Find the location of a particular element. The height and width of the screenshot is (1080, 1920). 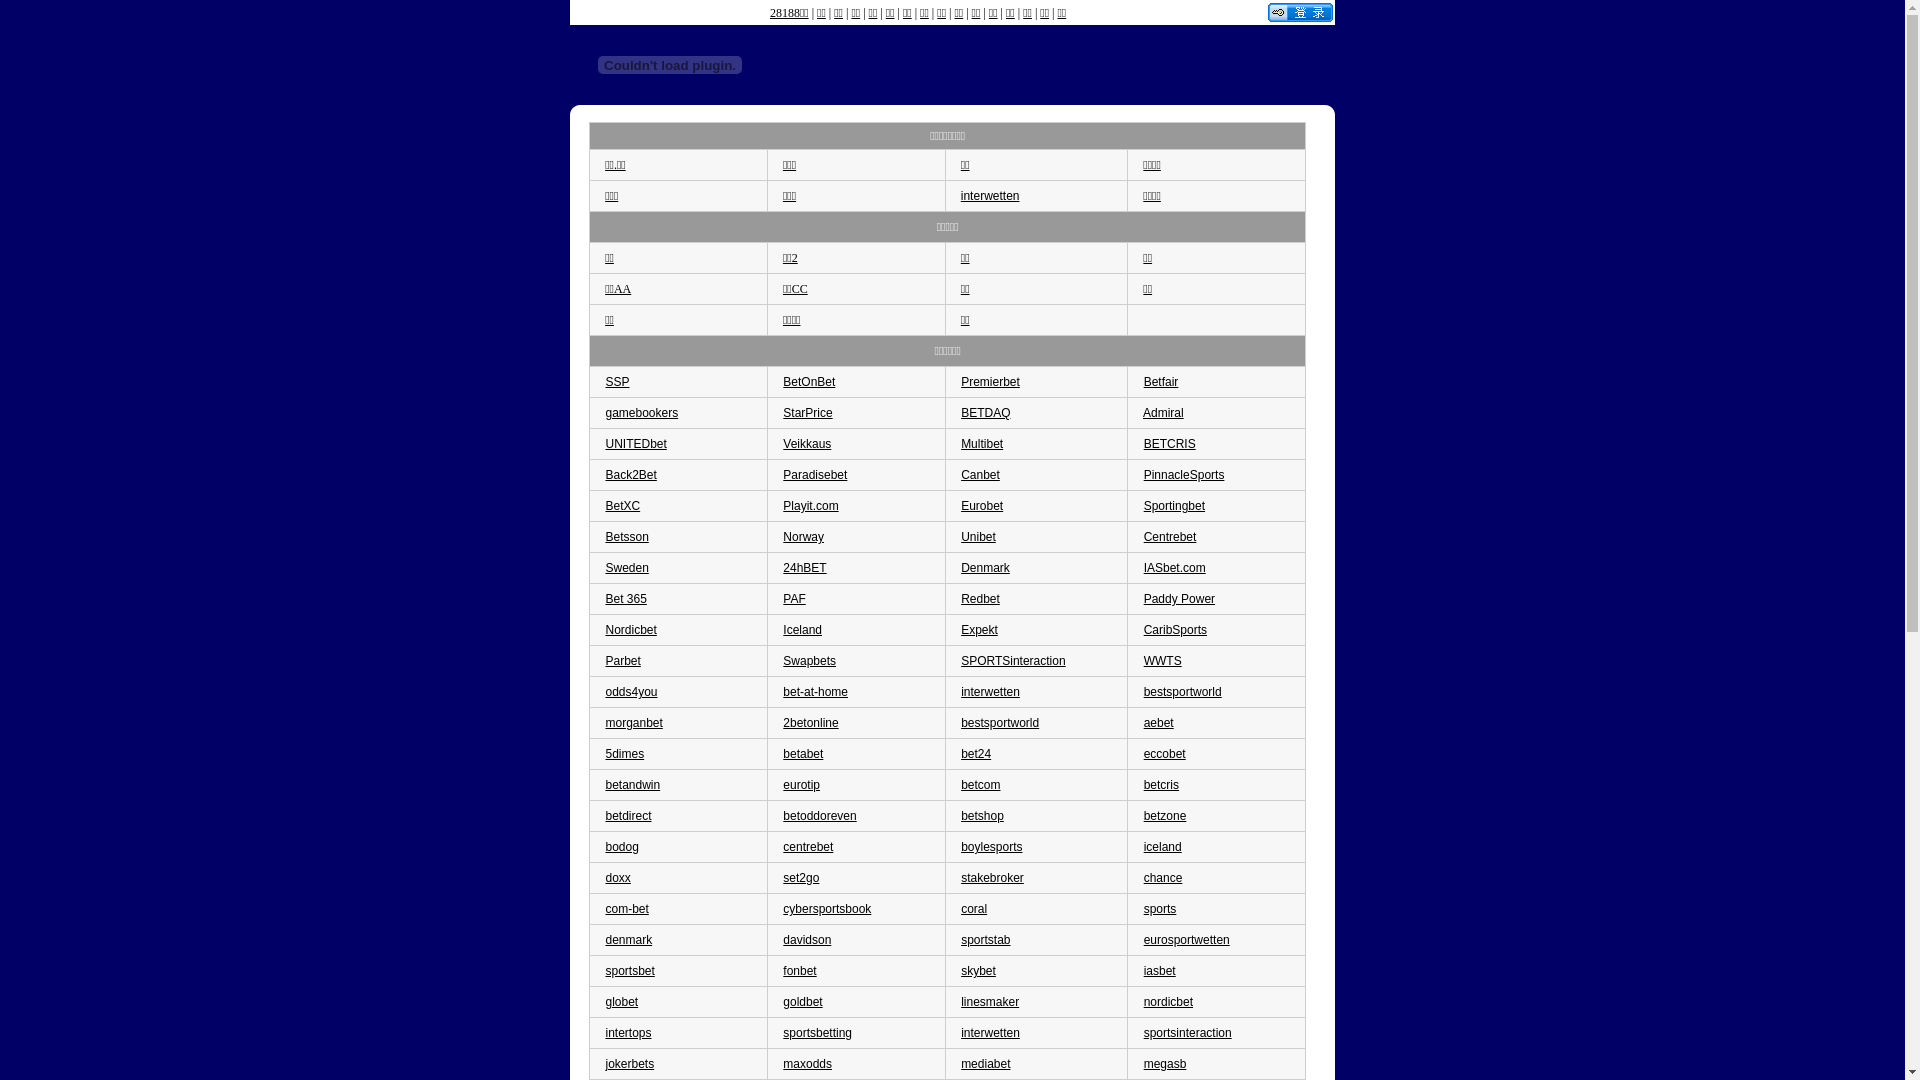

5dimes is located at coordinates (624, 754).